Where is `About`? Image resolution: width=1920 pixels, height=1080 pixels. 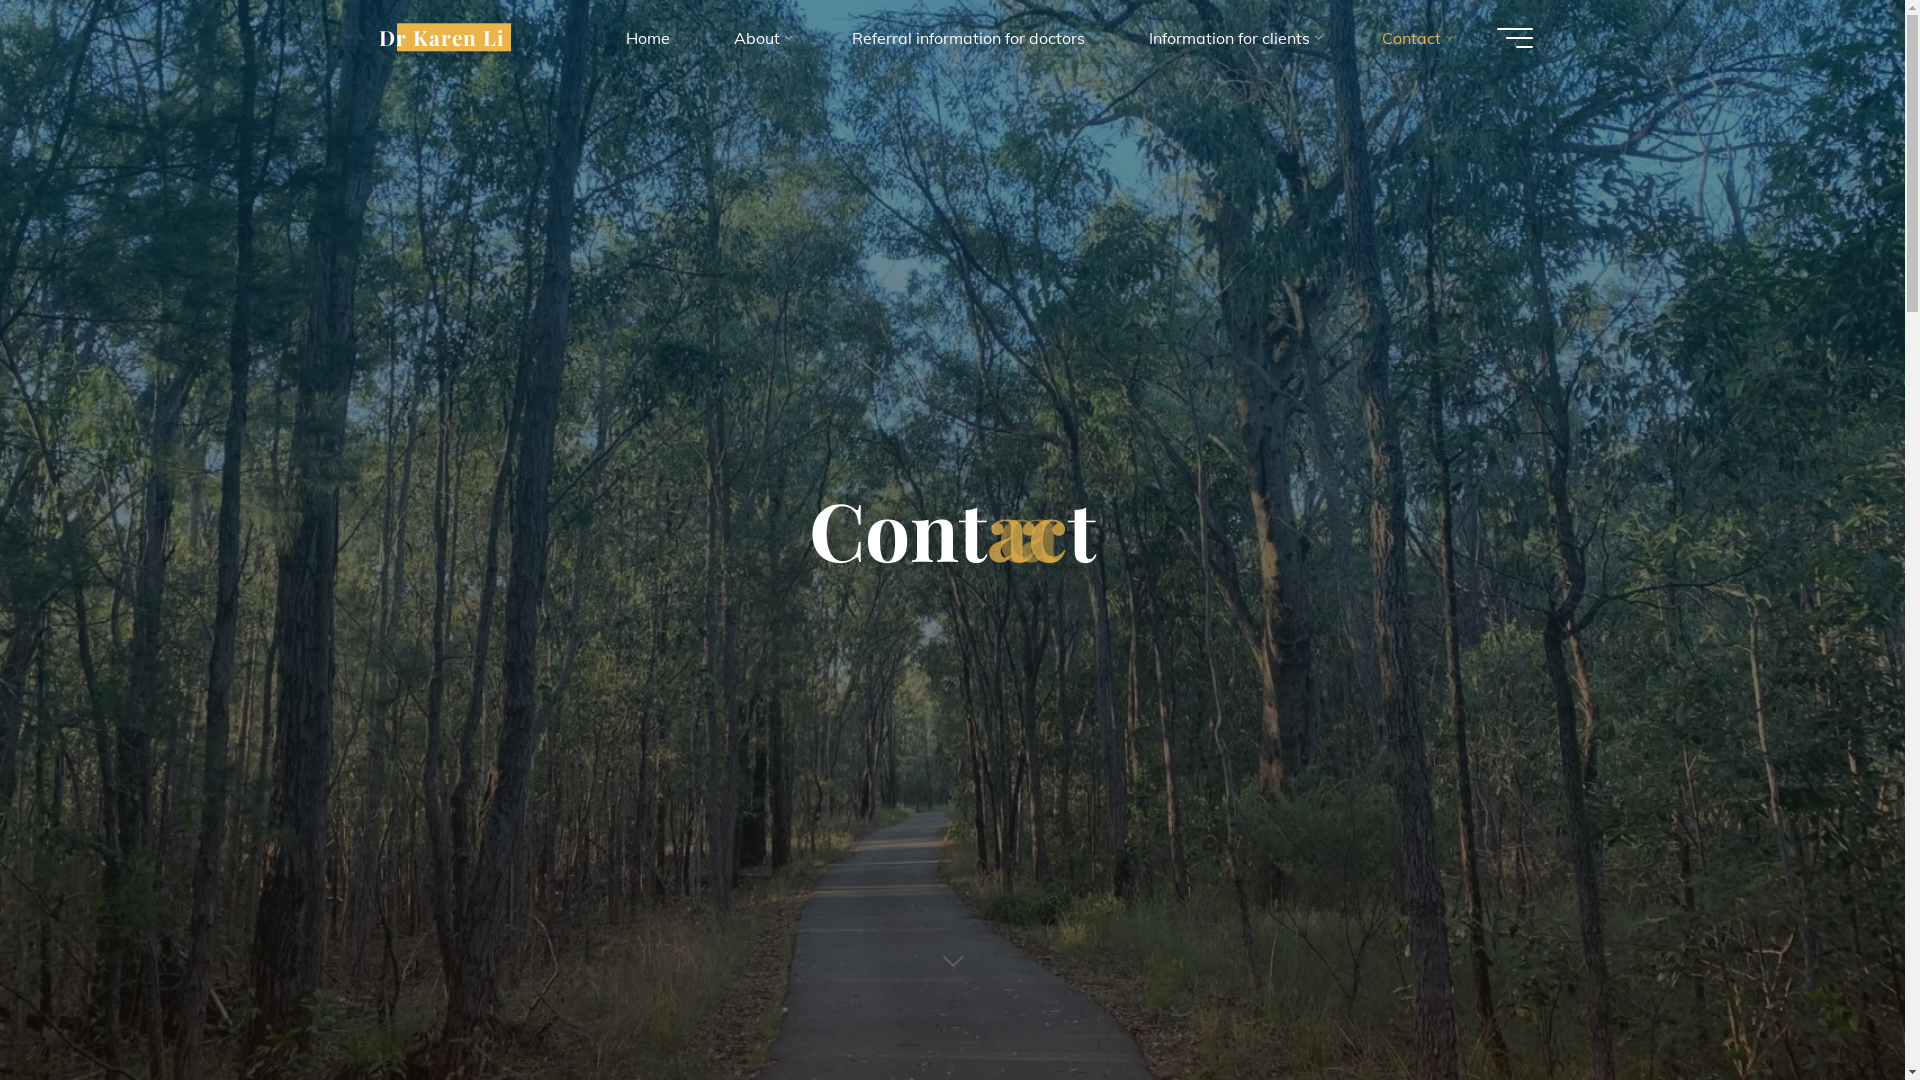
About is located at coordinates (761, 38).